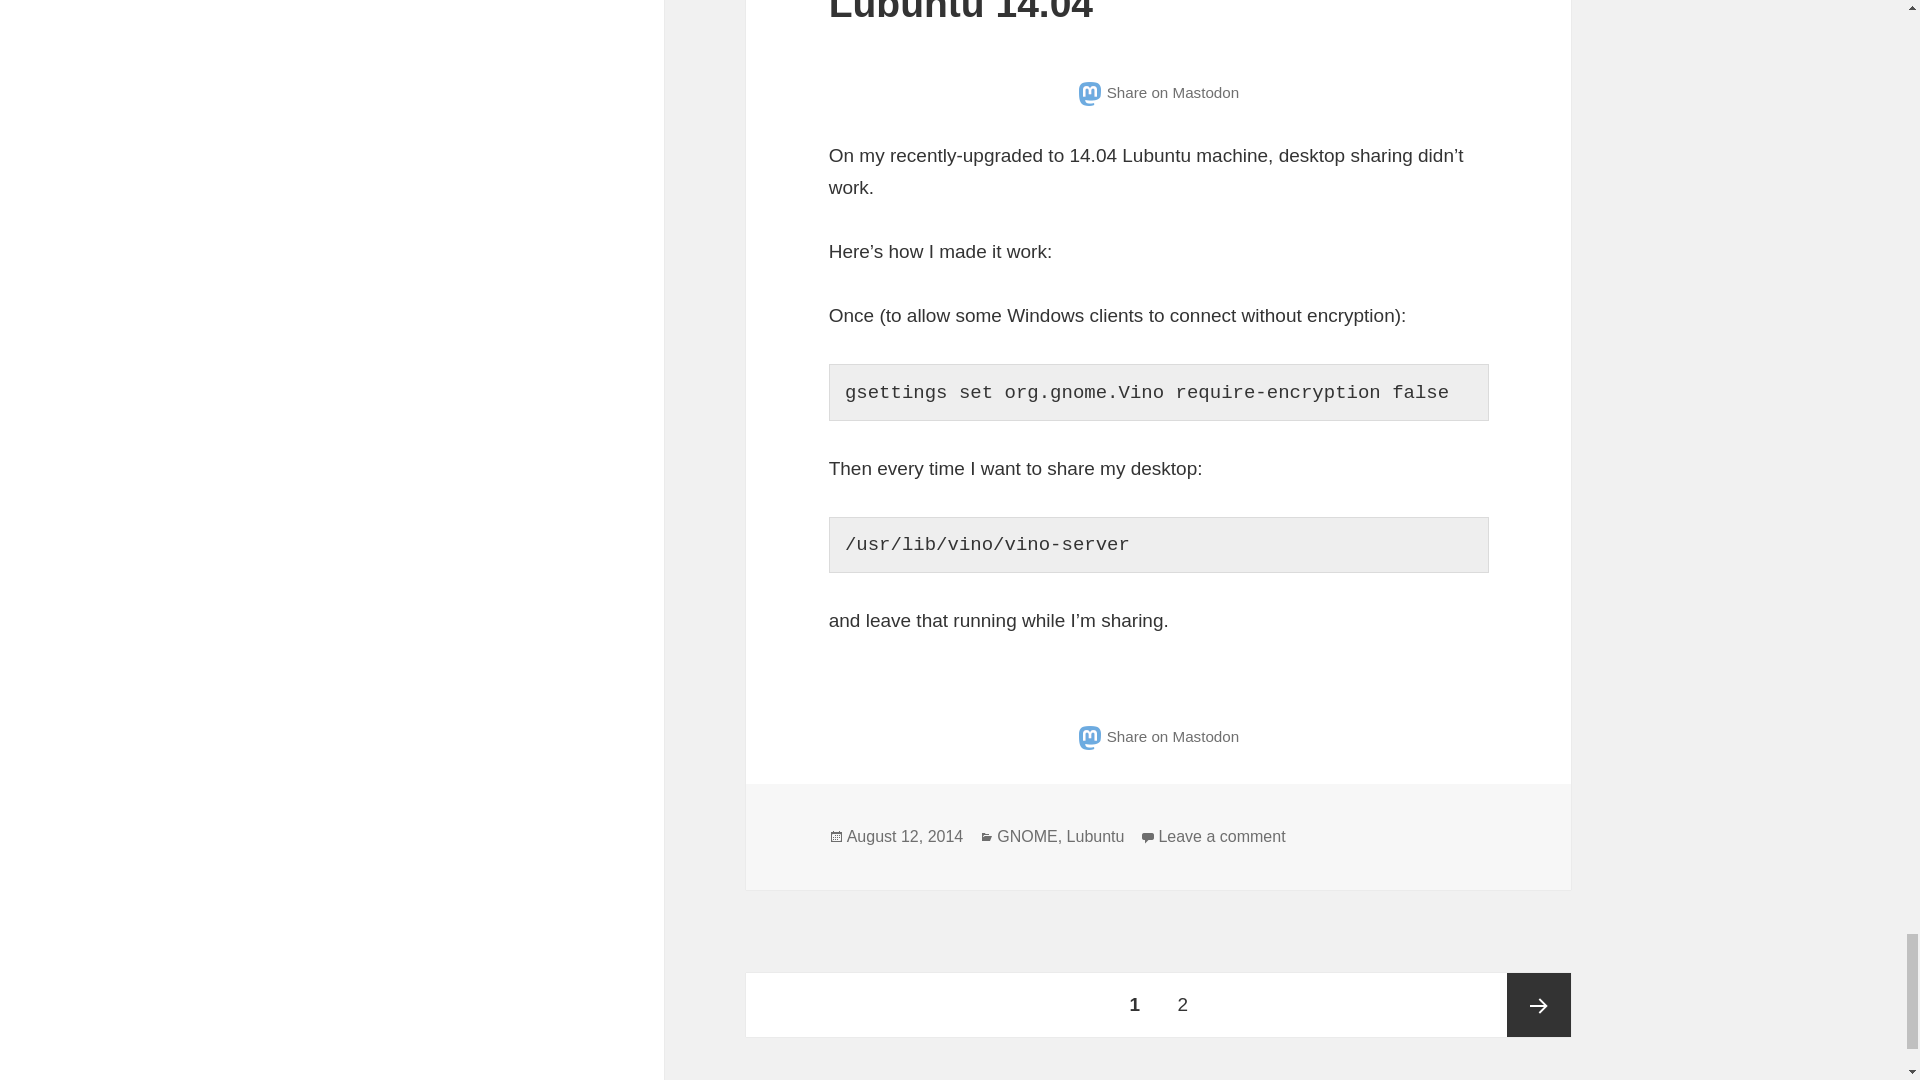 The height and width of the screenshot is (1080, 1920). What do you see at coordinates (1158, 736) in the screenshot?
I see `Toot on Mastodon` at bounding box center [1158, 736].